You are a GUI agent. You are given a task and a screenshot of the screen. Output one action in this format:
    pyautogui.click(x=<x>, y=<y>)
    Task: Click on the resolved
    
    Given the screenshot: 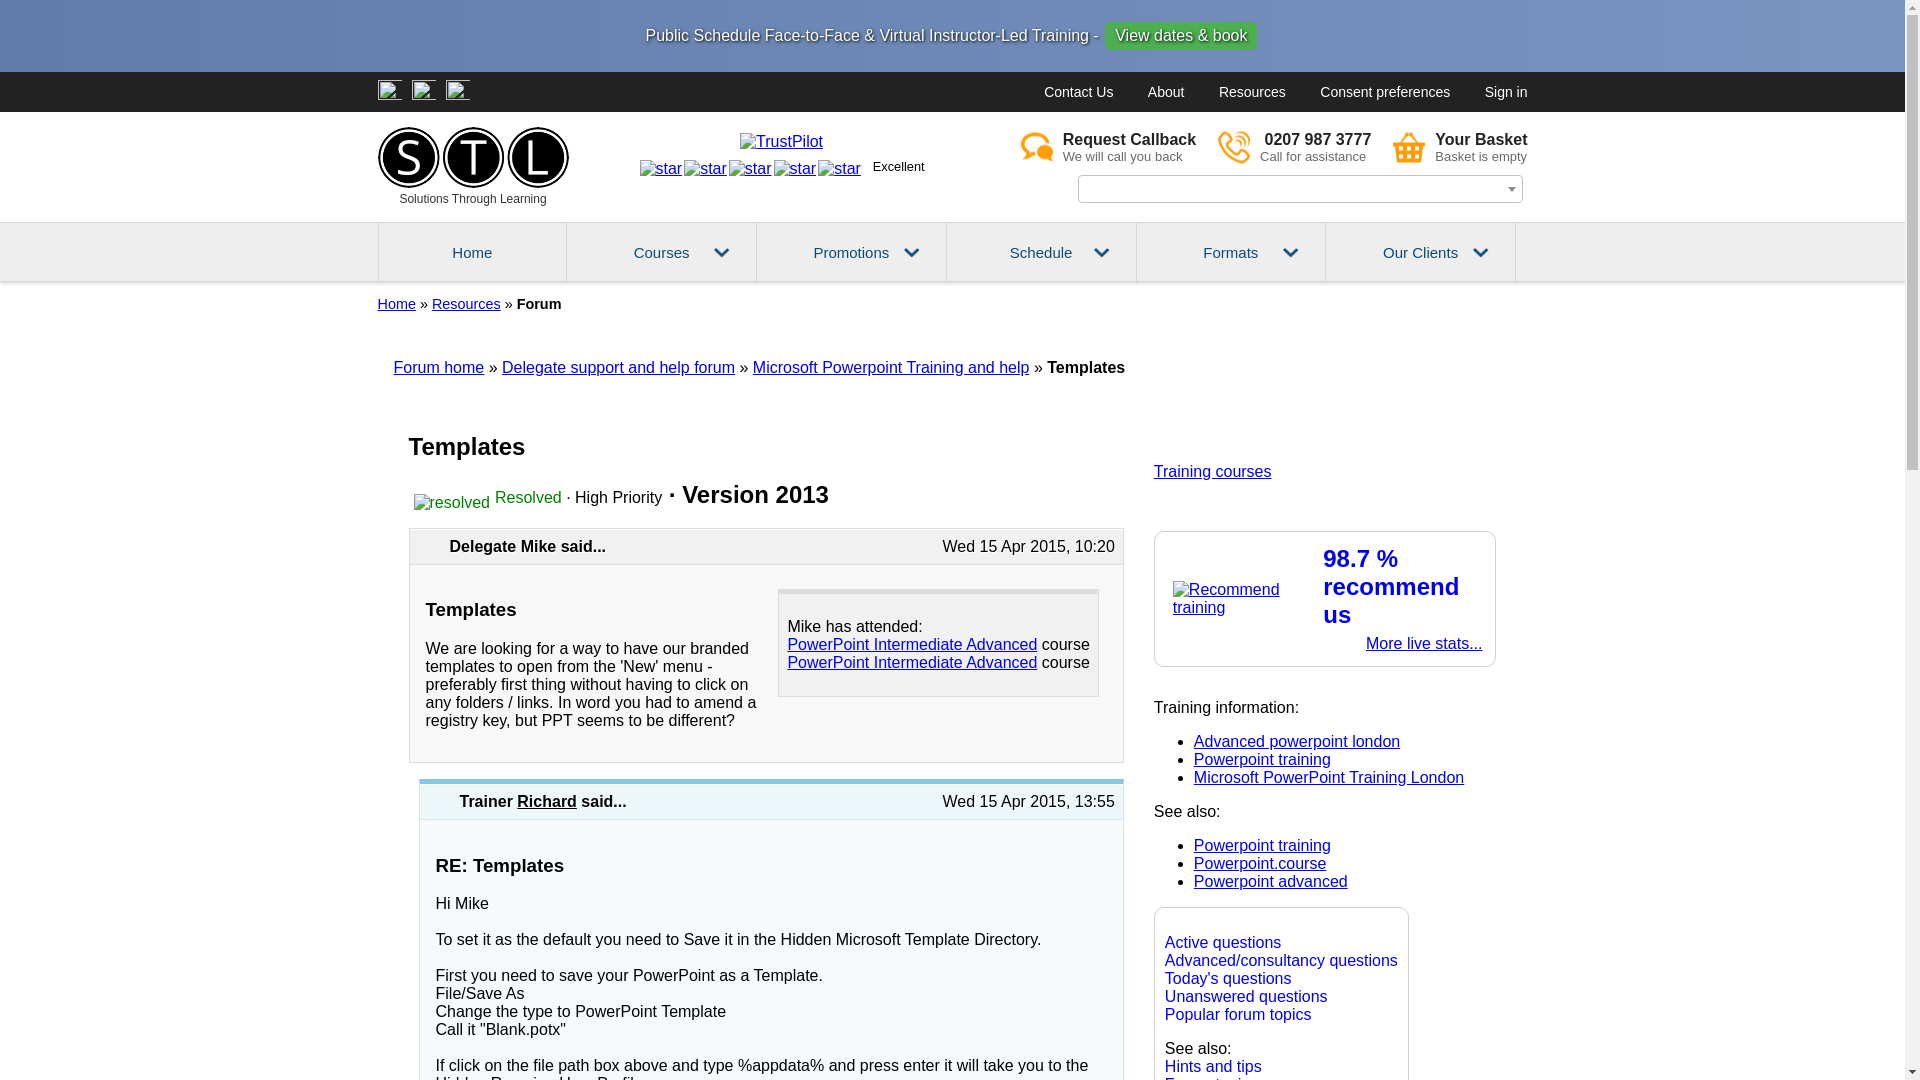 What is the action you would take?
    pyautogui.click(x=452, y=502)
    